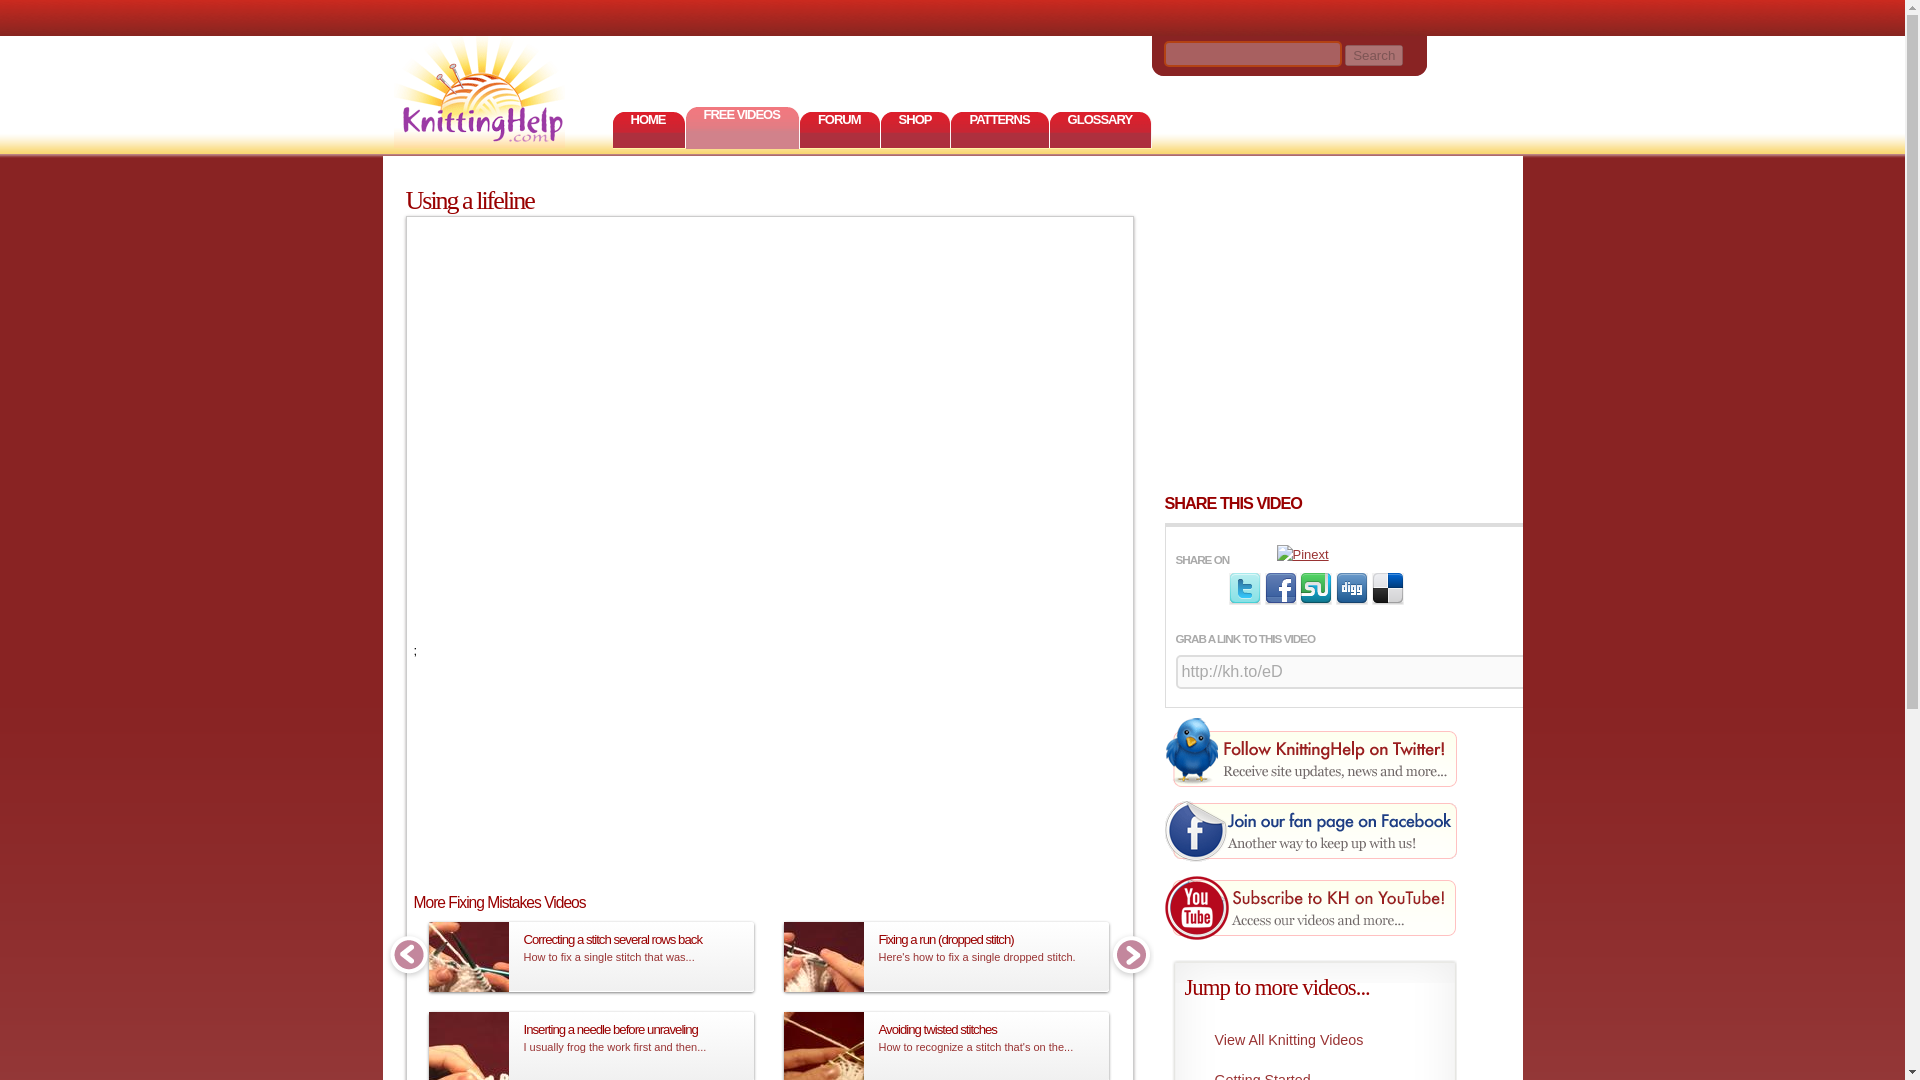  I want to click on Getting Started, so click(1309, 1070).